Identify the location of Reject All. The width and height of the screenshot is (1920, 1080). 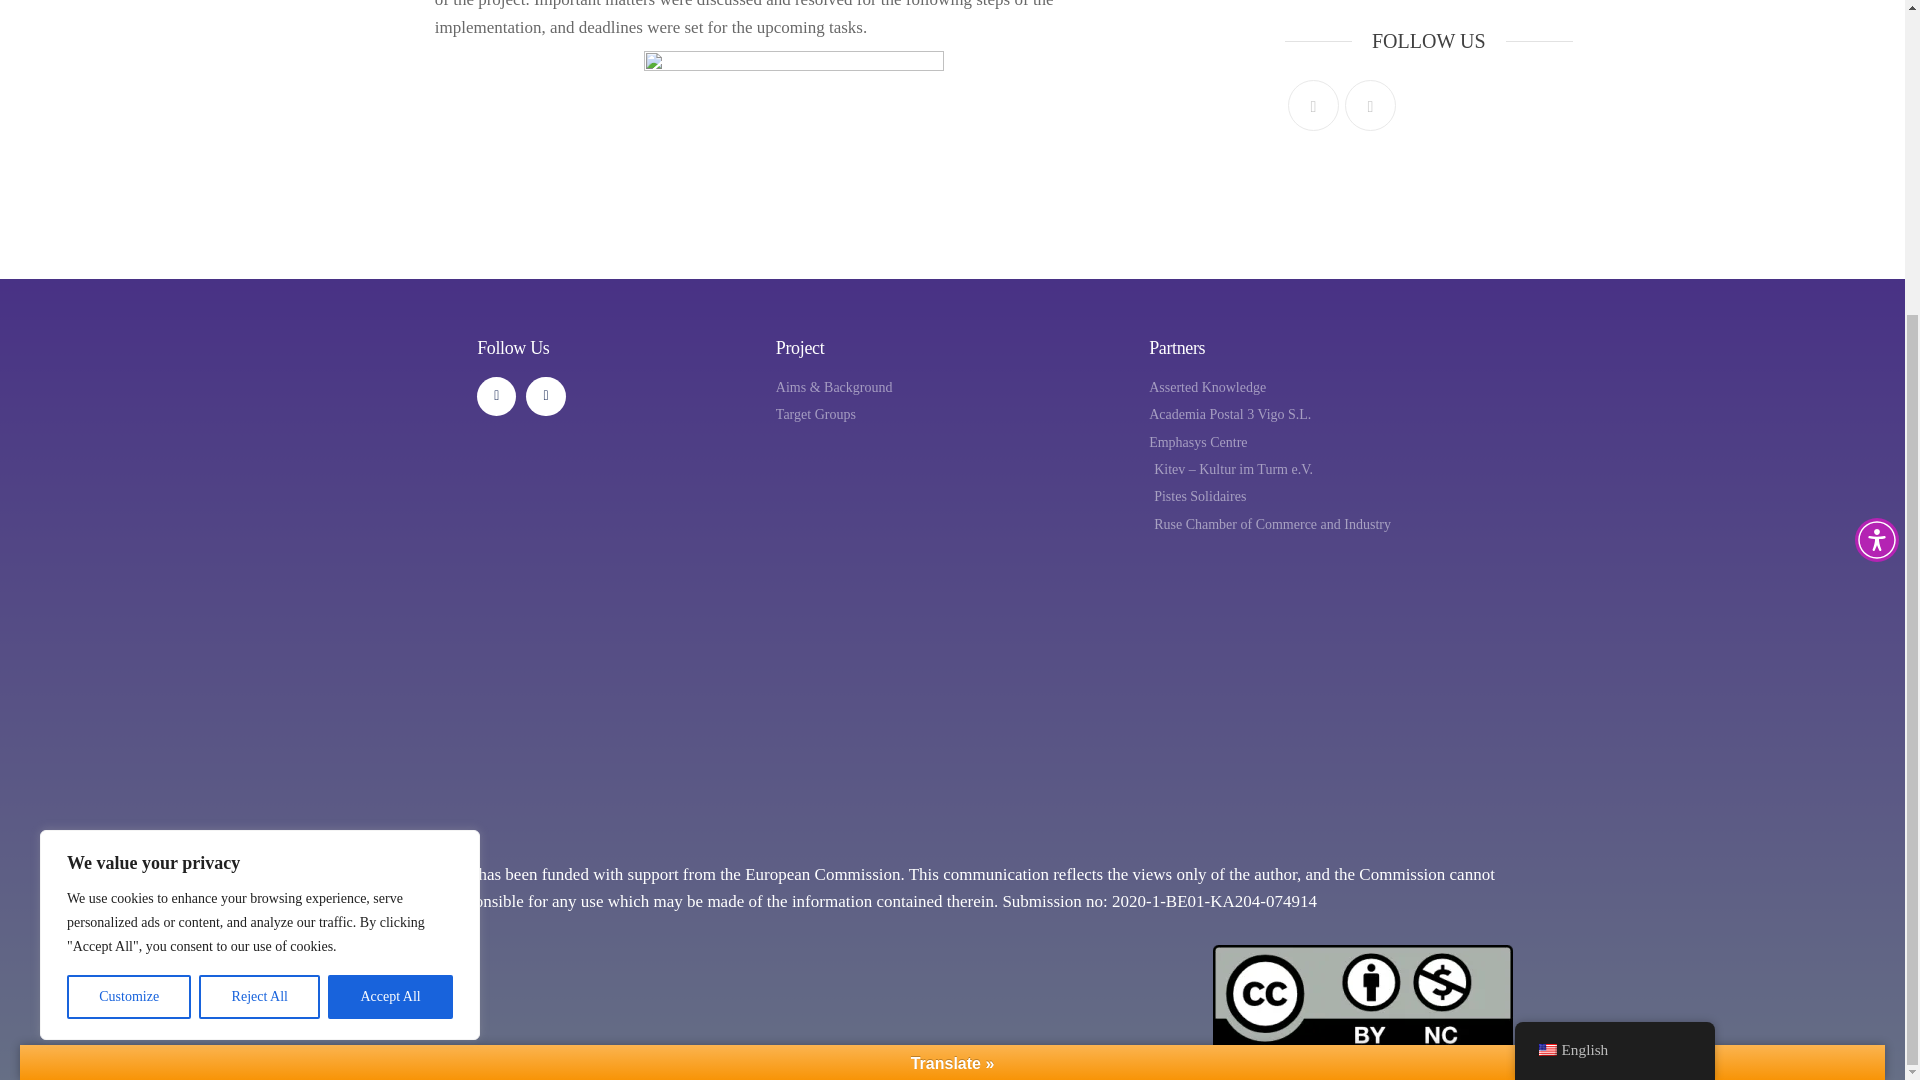
(260, 564).